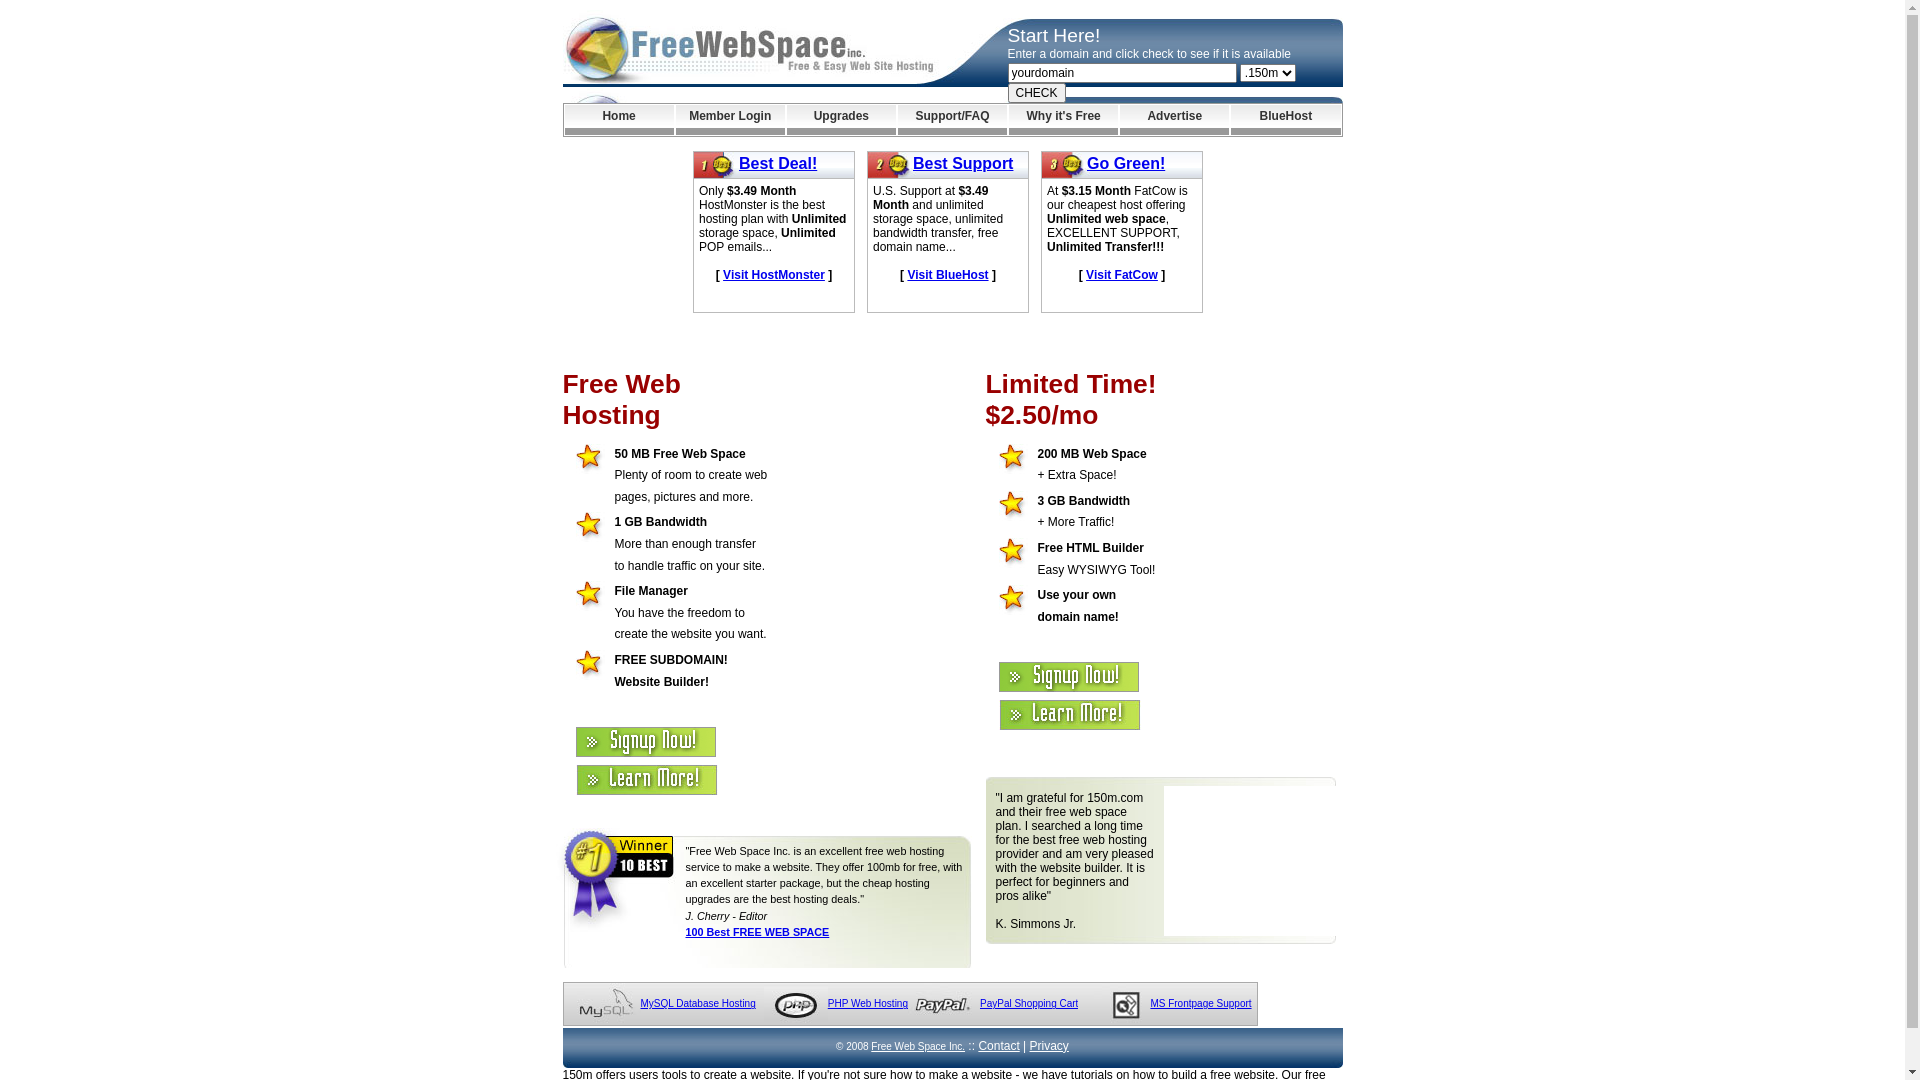 The height and width of the screenshot is (1080, 1920). What do you see at coordinates (918, 1046) in the screenshot?
I see `Free Web Space Inc.` at bounding box center [918, 1046].